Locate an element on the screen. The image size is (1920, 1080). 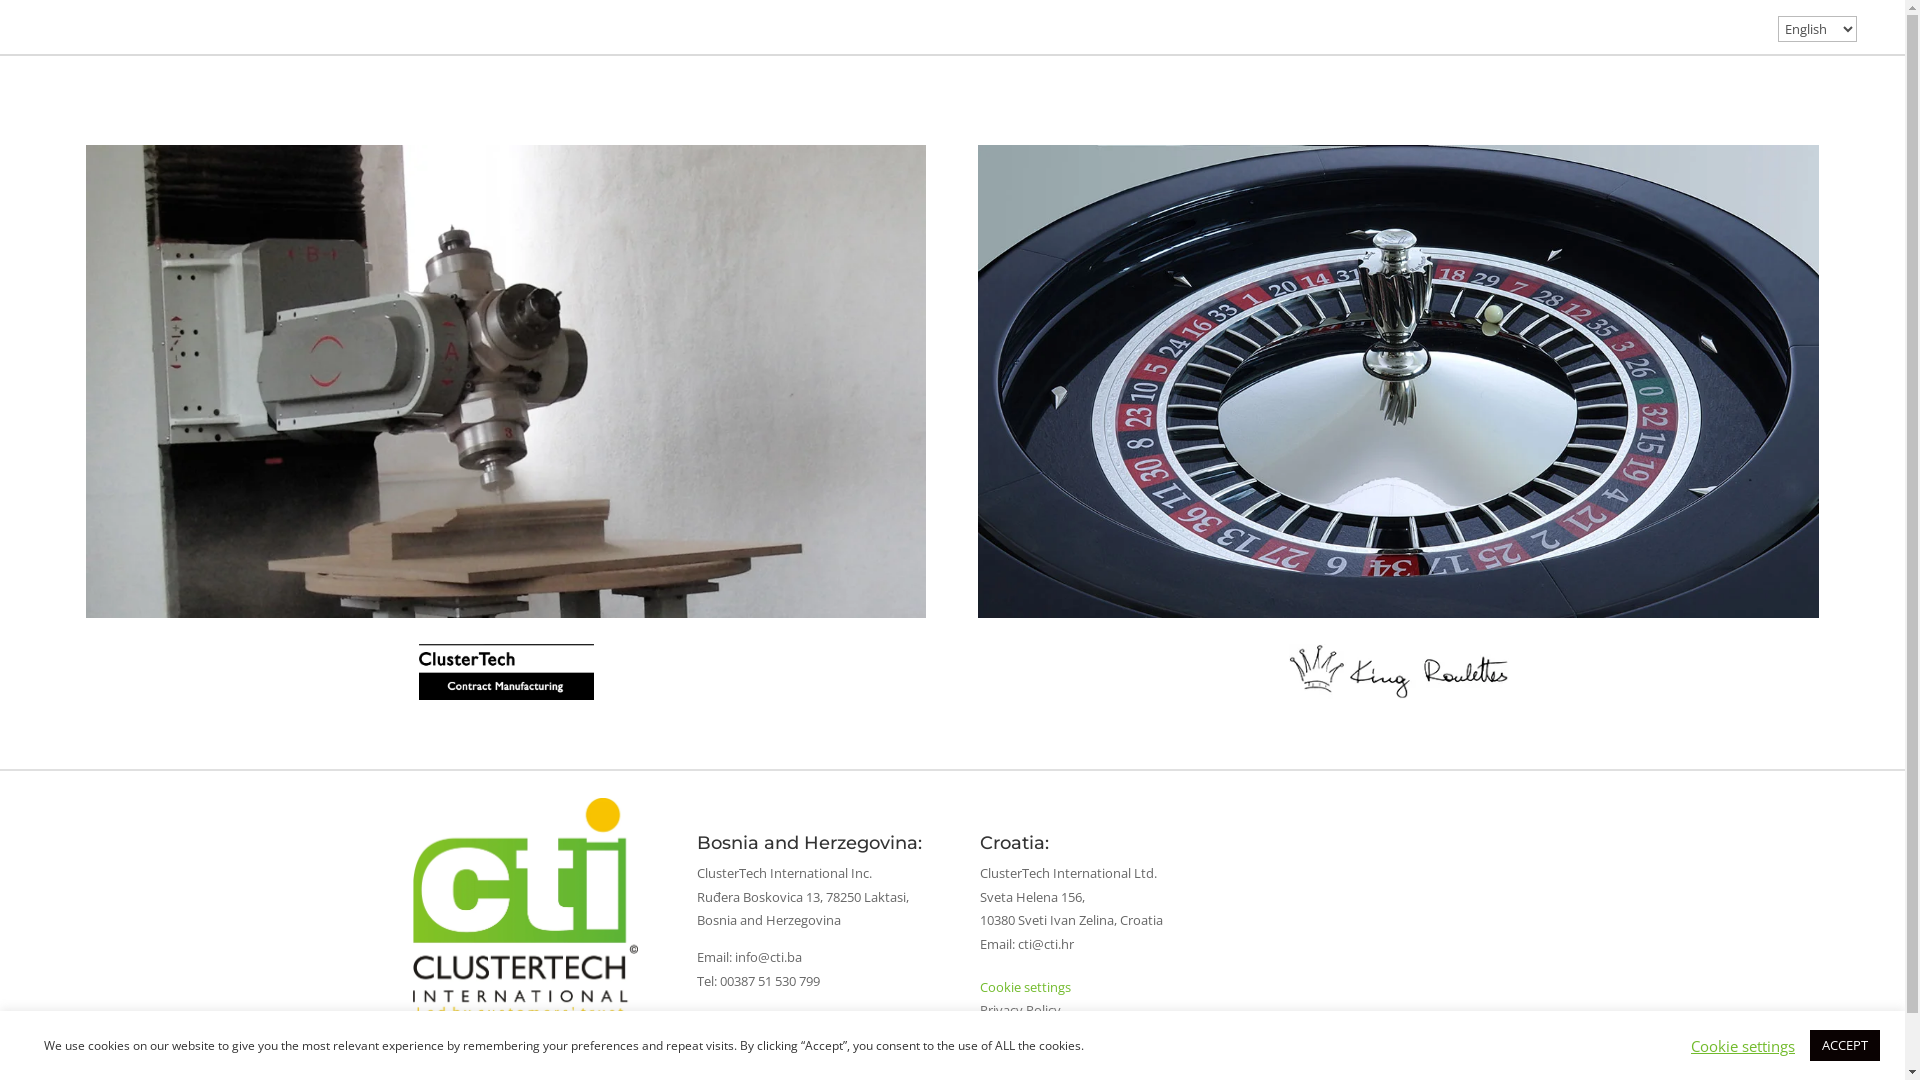
CTI Contract Manufacturing is located at coordinates (506, 672).